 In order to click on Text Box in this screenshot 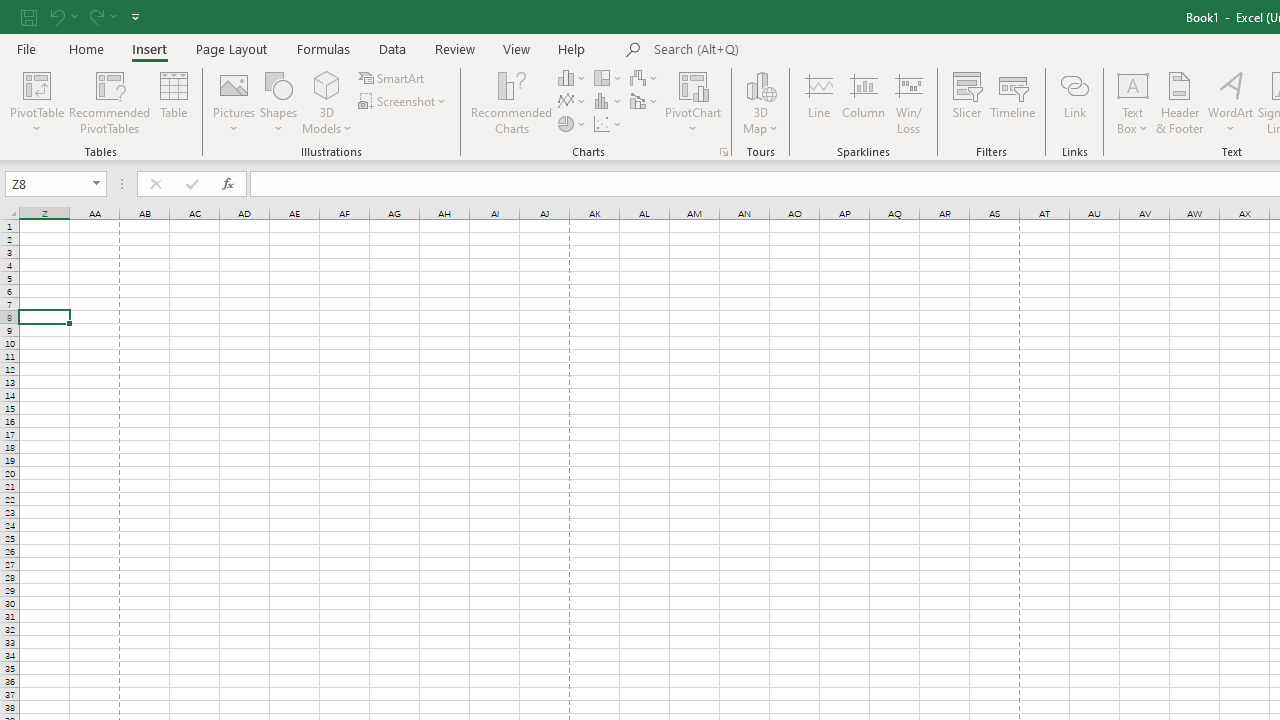, I will do `click(1133, 102)`.